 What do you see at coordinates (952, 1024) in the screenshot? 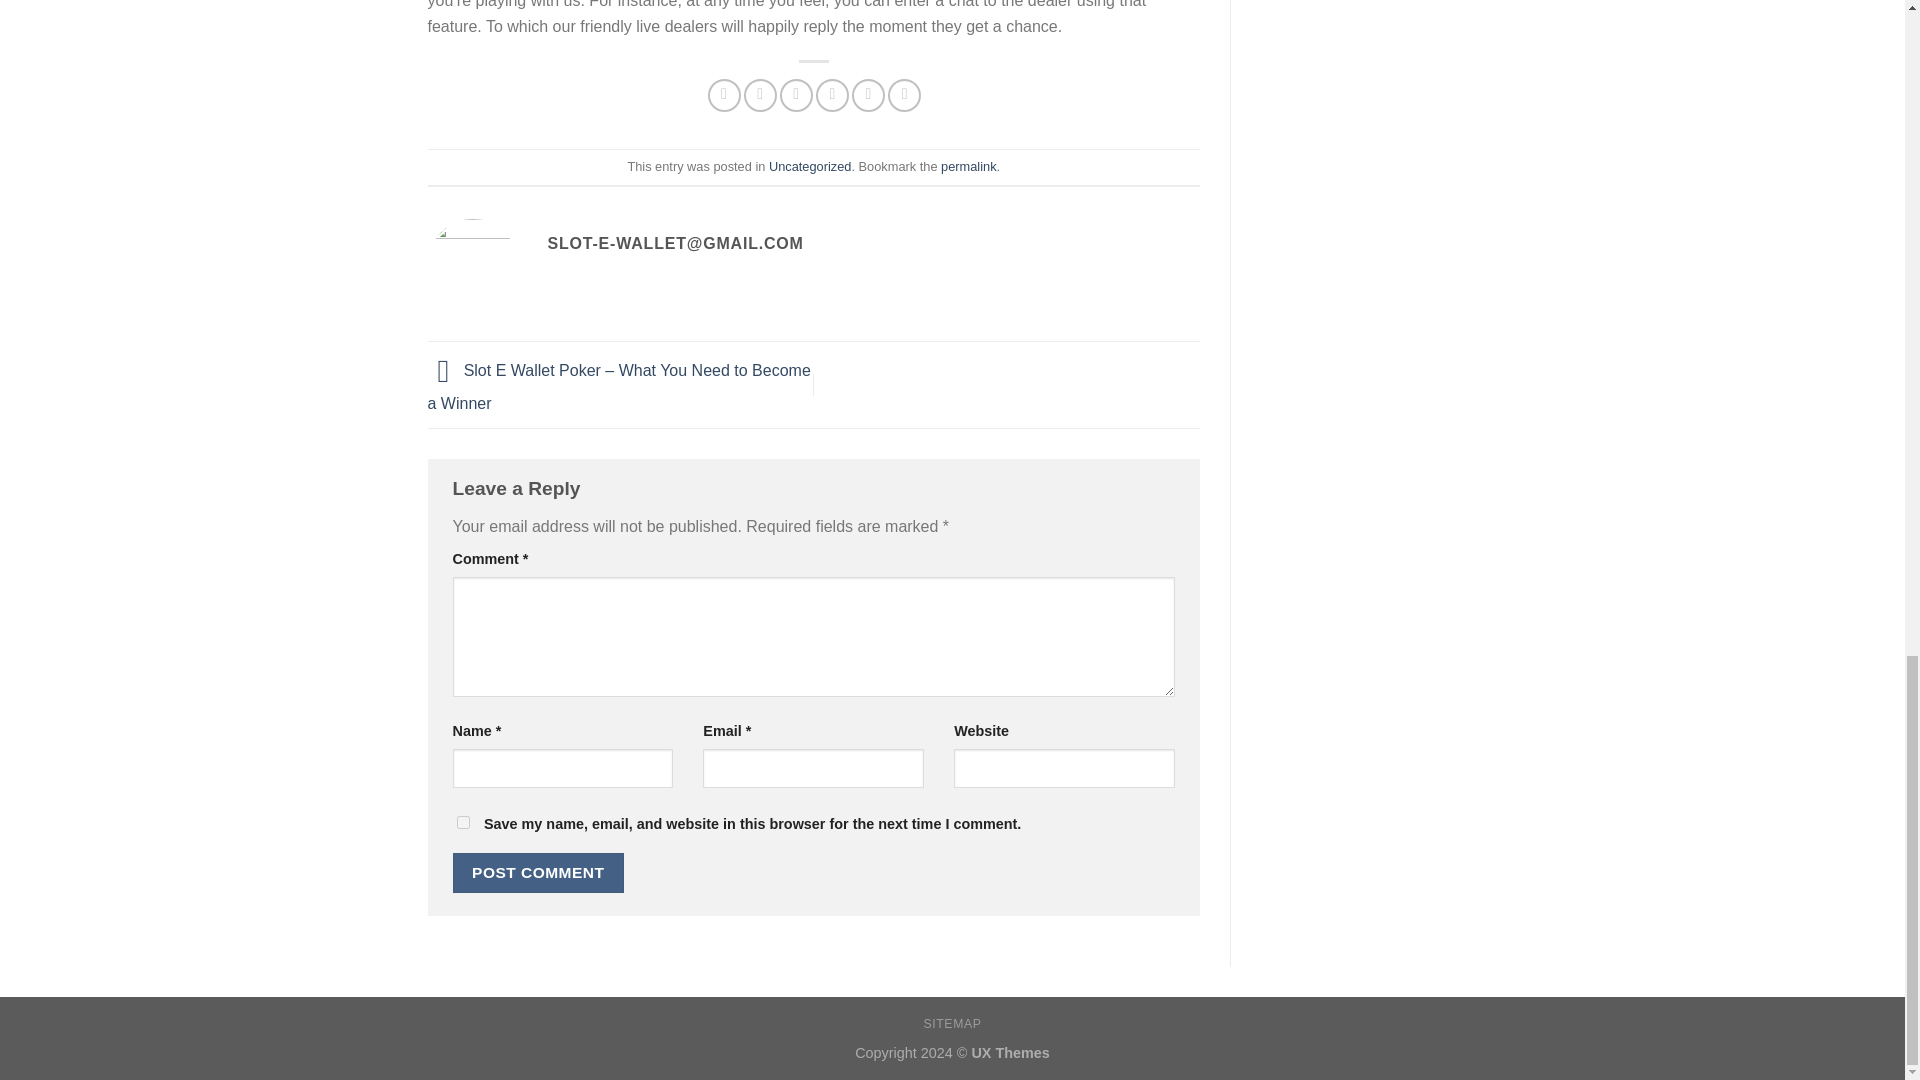
I see `SITEMAP` at bounding box center [952, 1024].